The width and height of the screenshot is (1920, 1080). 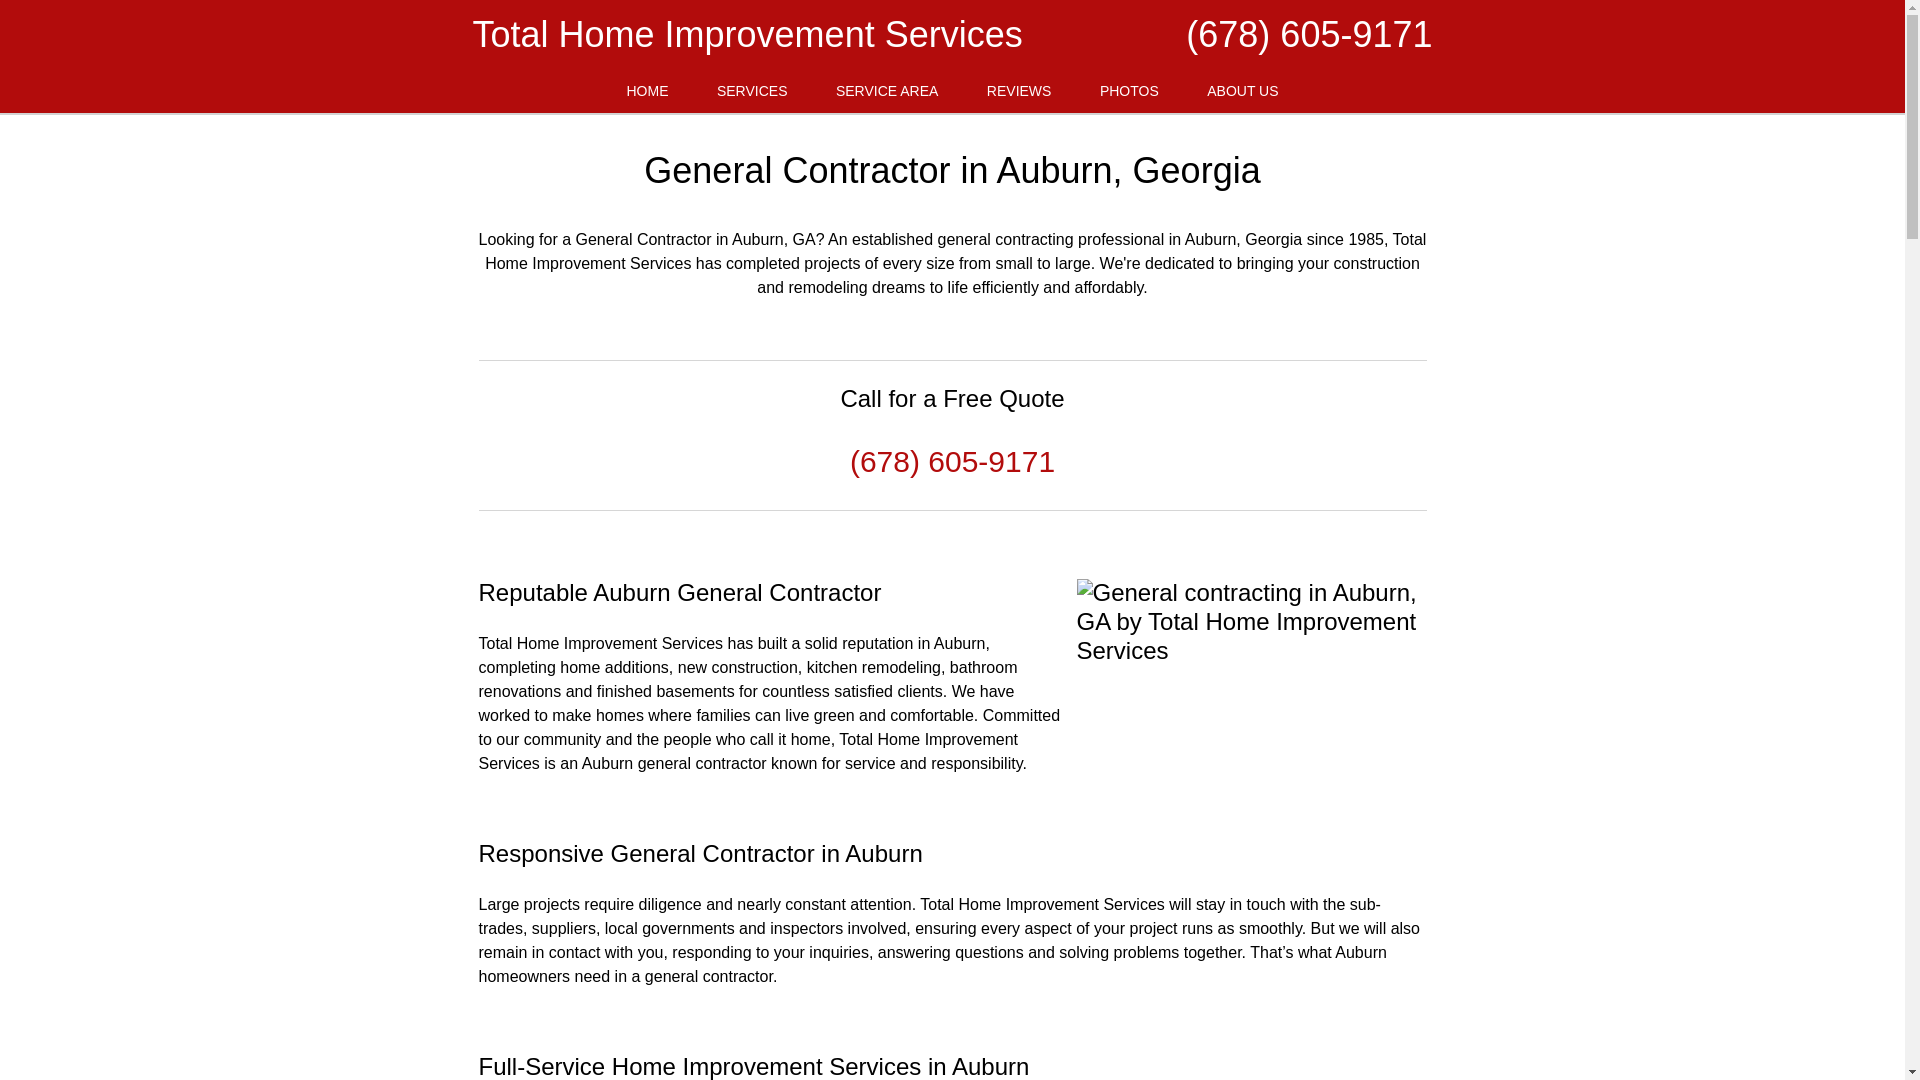 I want to click on SERVICE AREA, so click(x=887, y=92).